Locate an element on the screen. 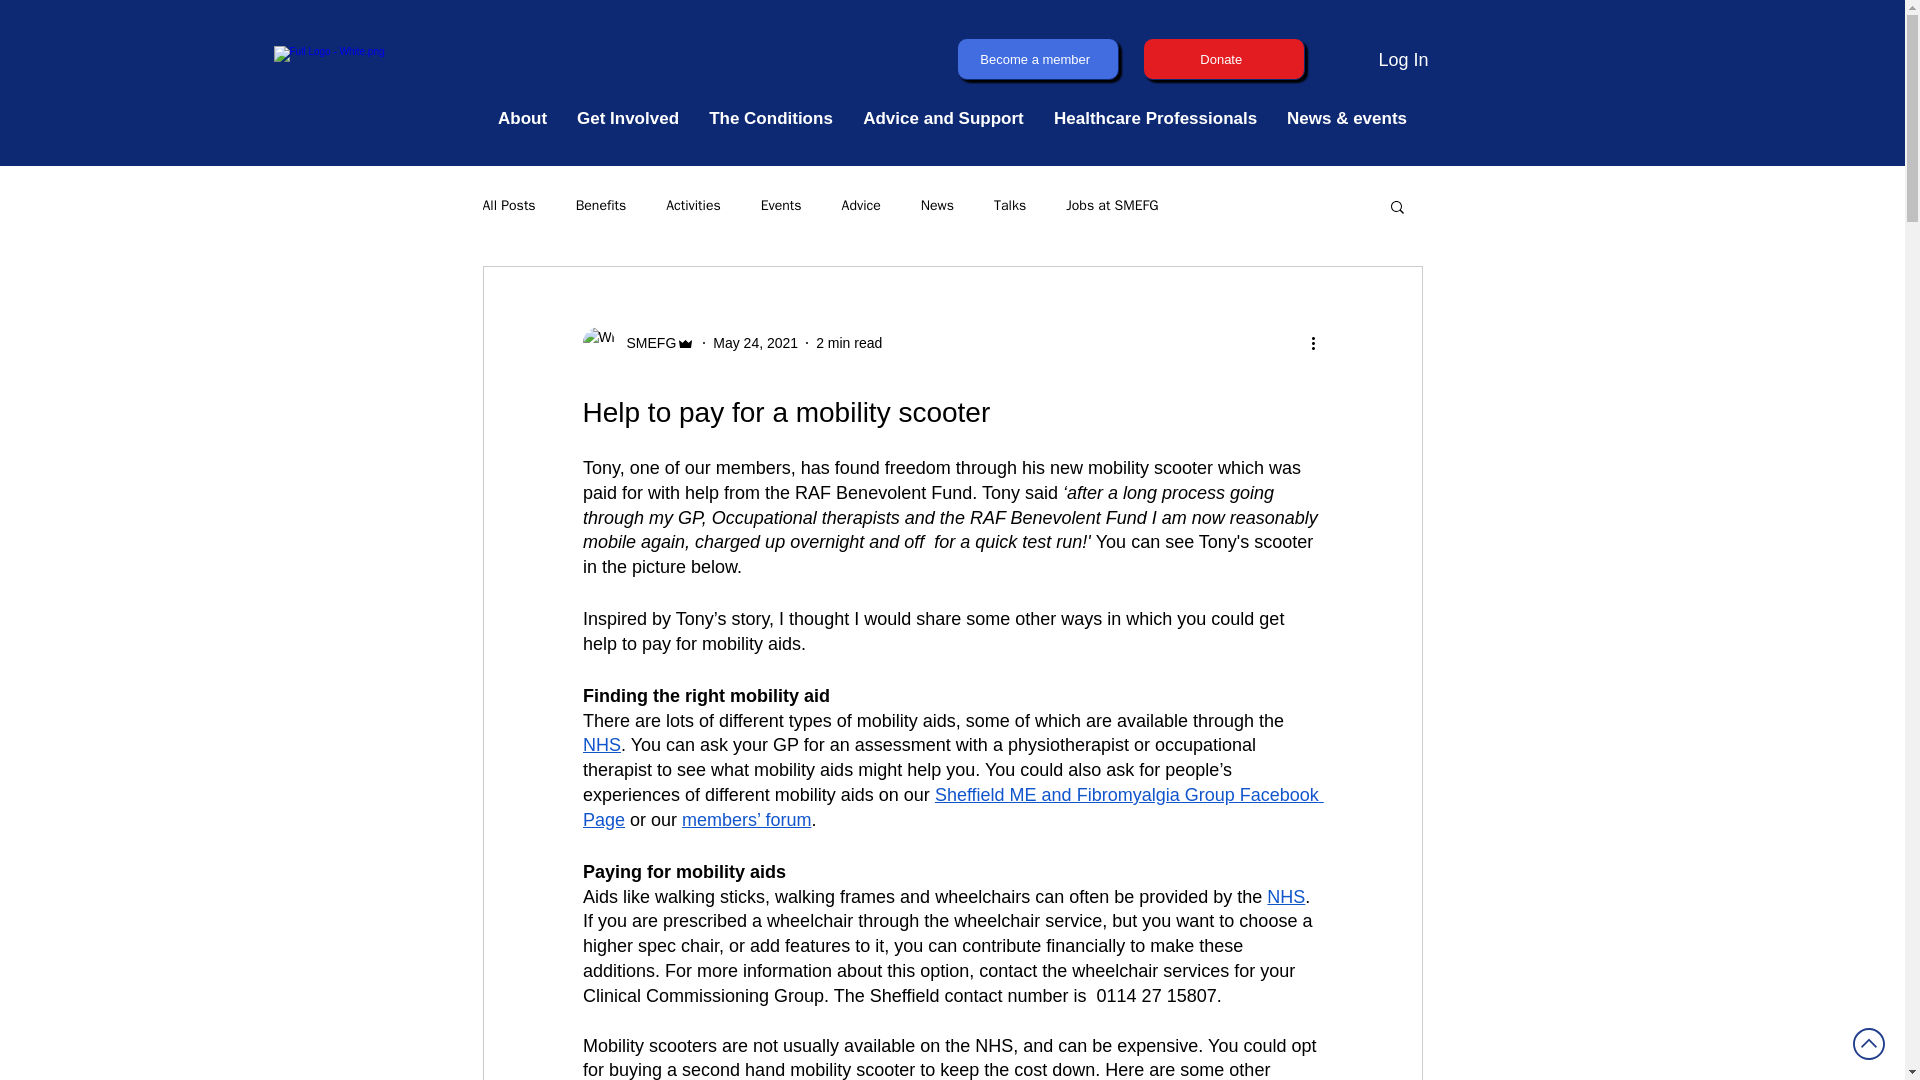  News is located at coordinates (938, 205).